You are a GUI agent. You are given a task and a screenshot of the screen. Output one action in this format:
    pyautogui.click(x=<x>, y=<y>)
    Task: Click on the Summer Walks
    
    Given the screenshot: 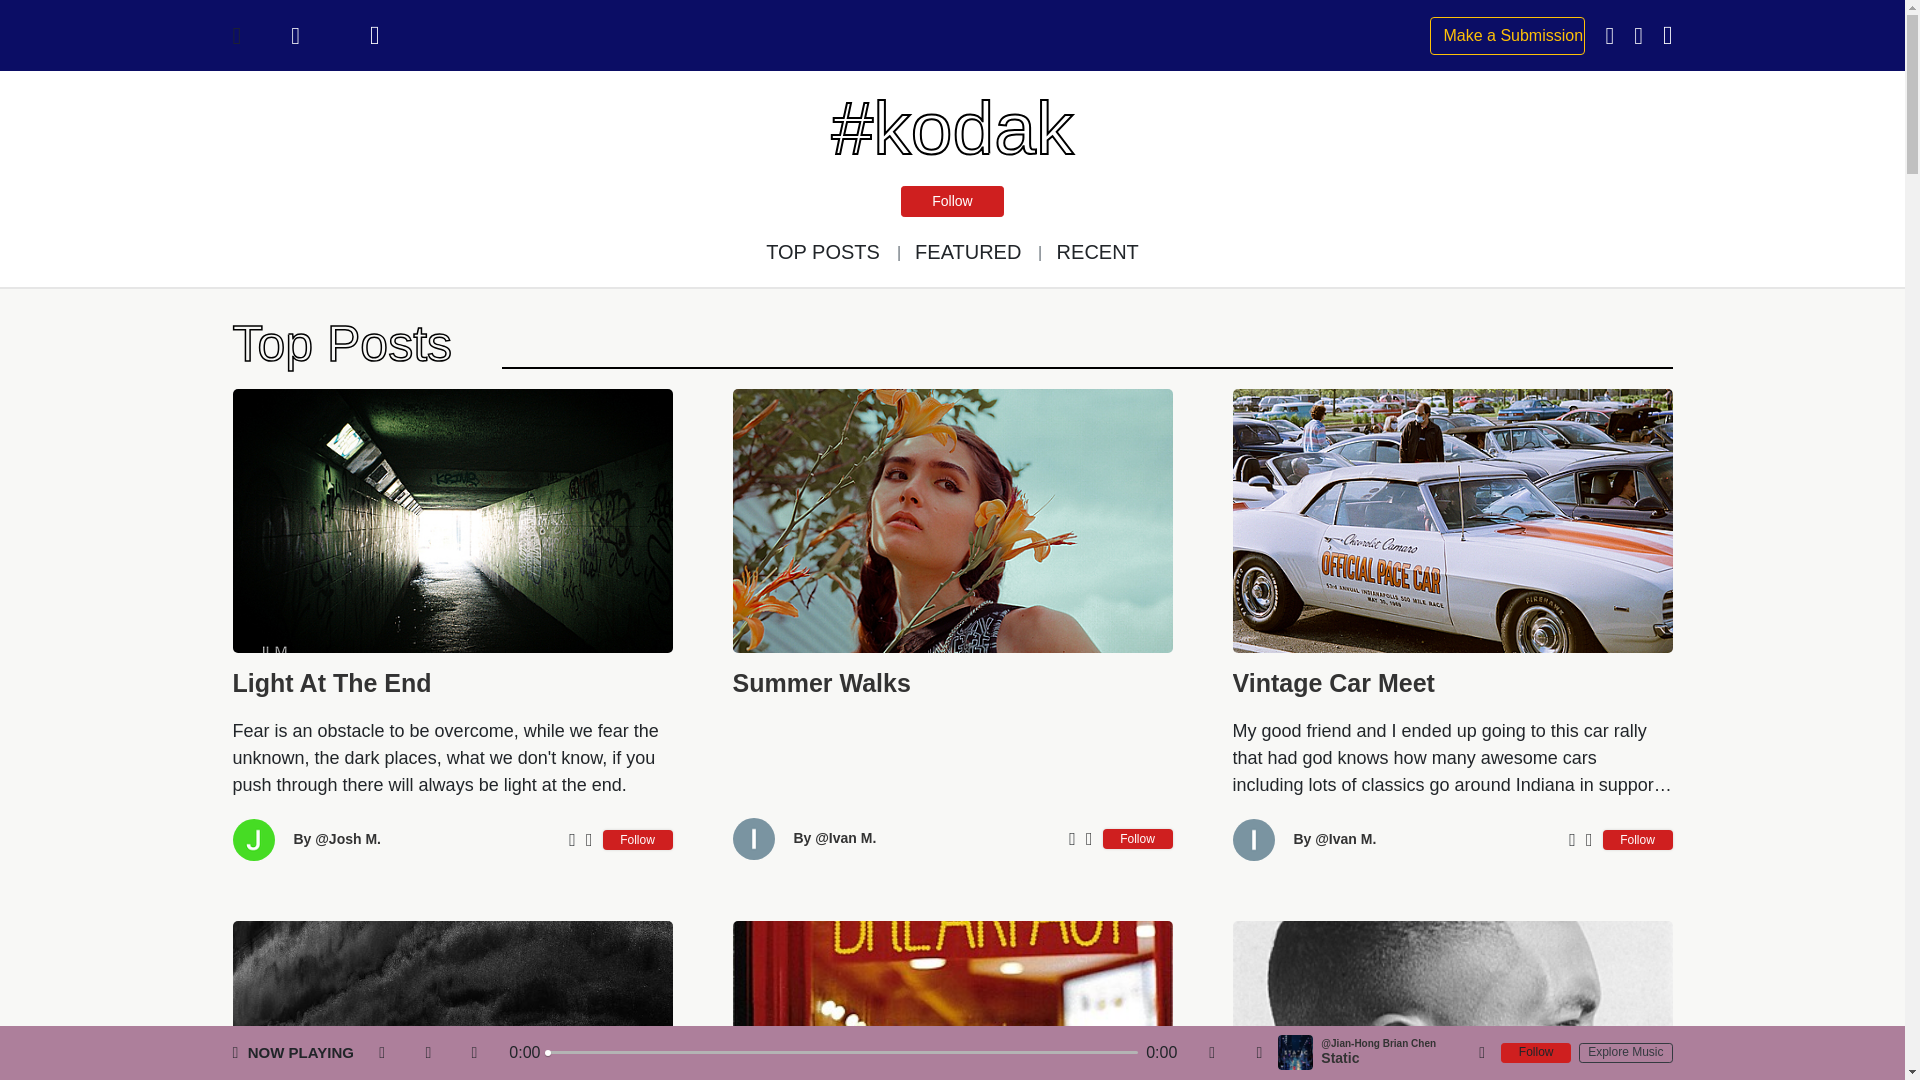 What is the action you would take?
    pyautogui.click(x=951, y=520)
    